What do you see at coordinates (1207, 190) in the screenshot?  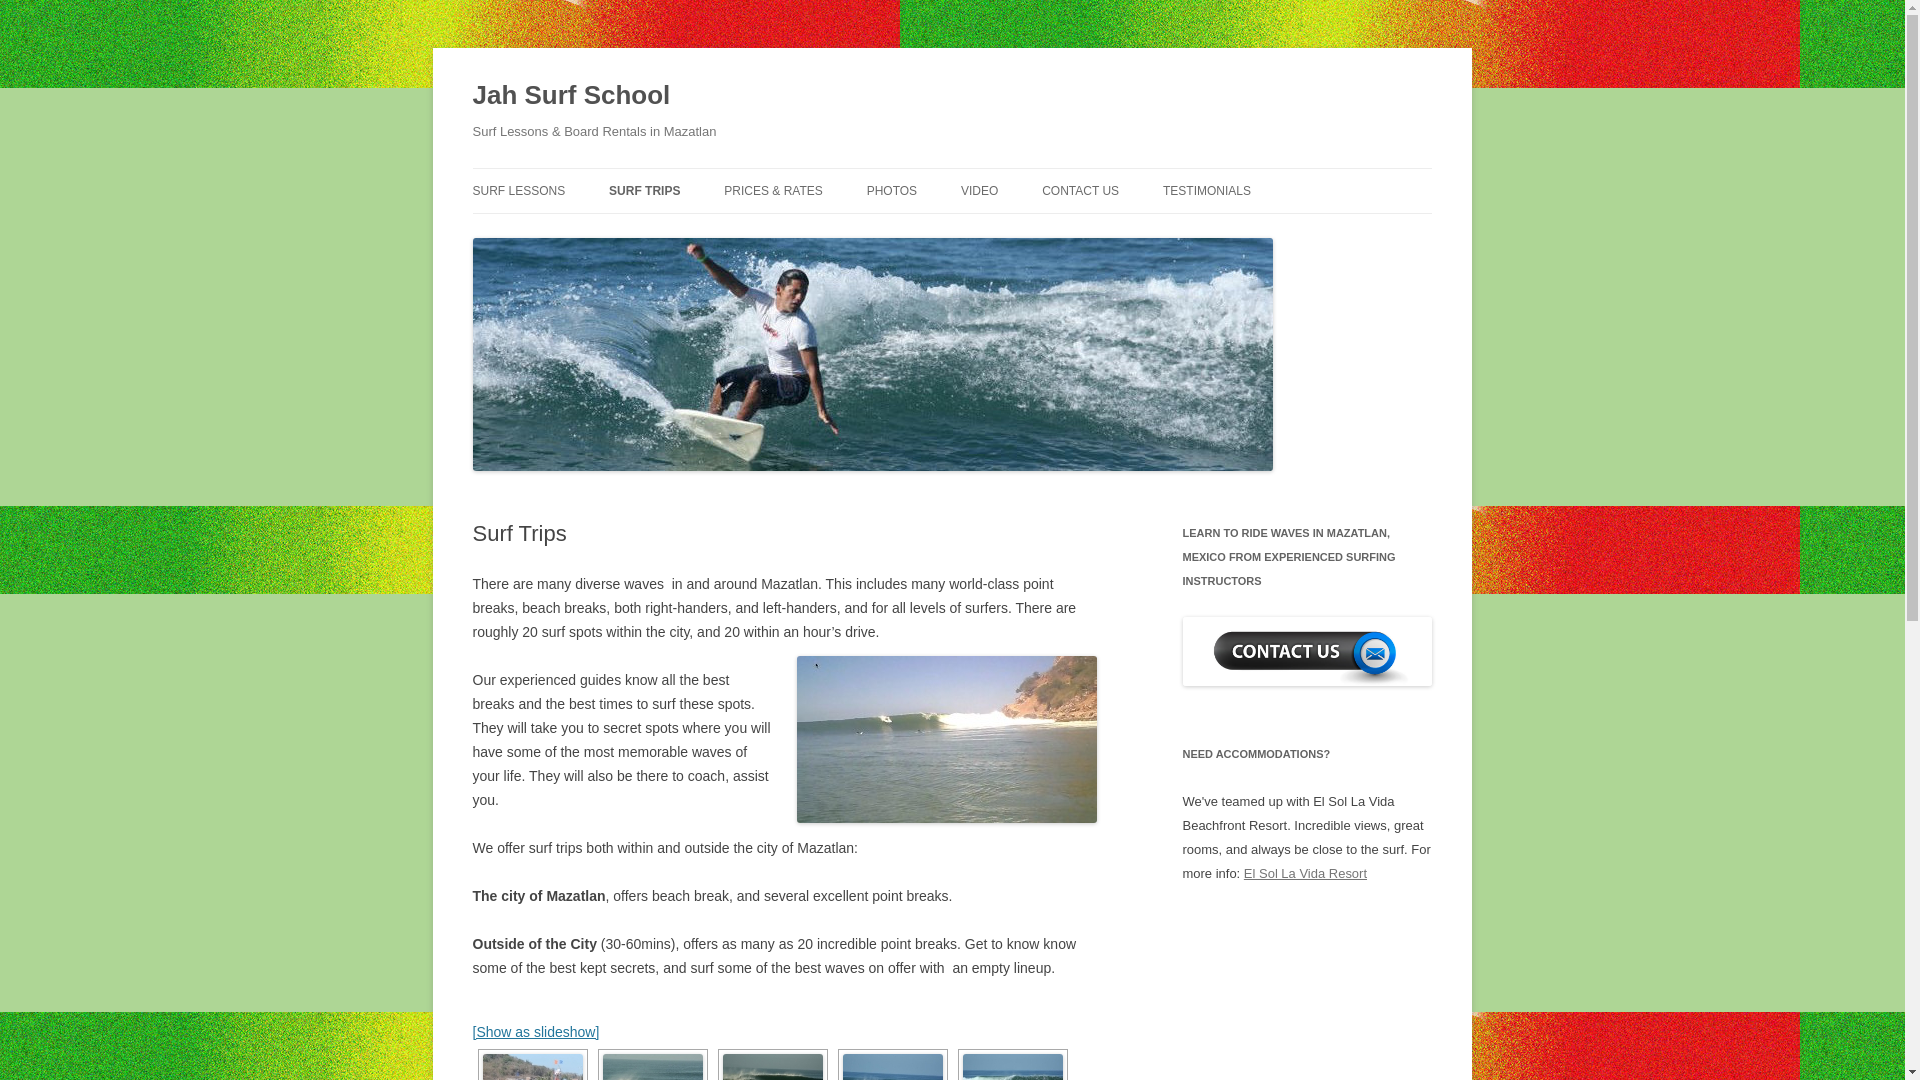 I see `TESTIMONIALS` at bounding box center [1207, 190].